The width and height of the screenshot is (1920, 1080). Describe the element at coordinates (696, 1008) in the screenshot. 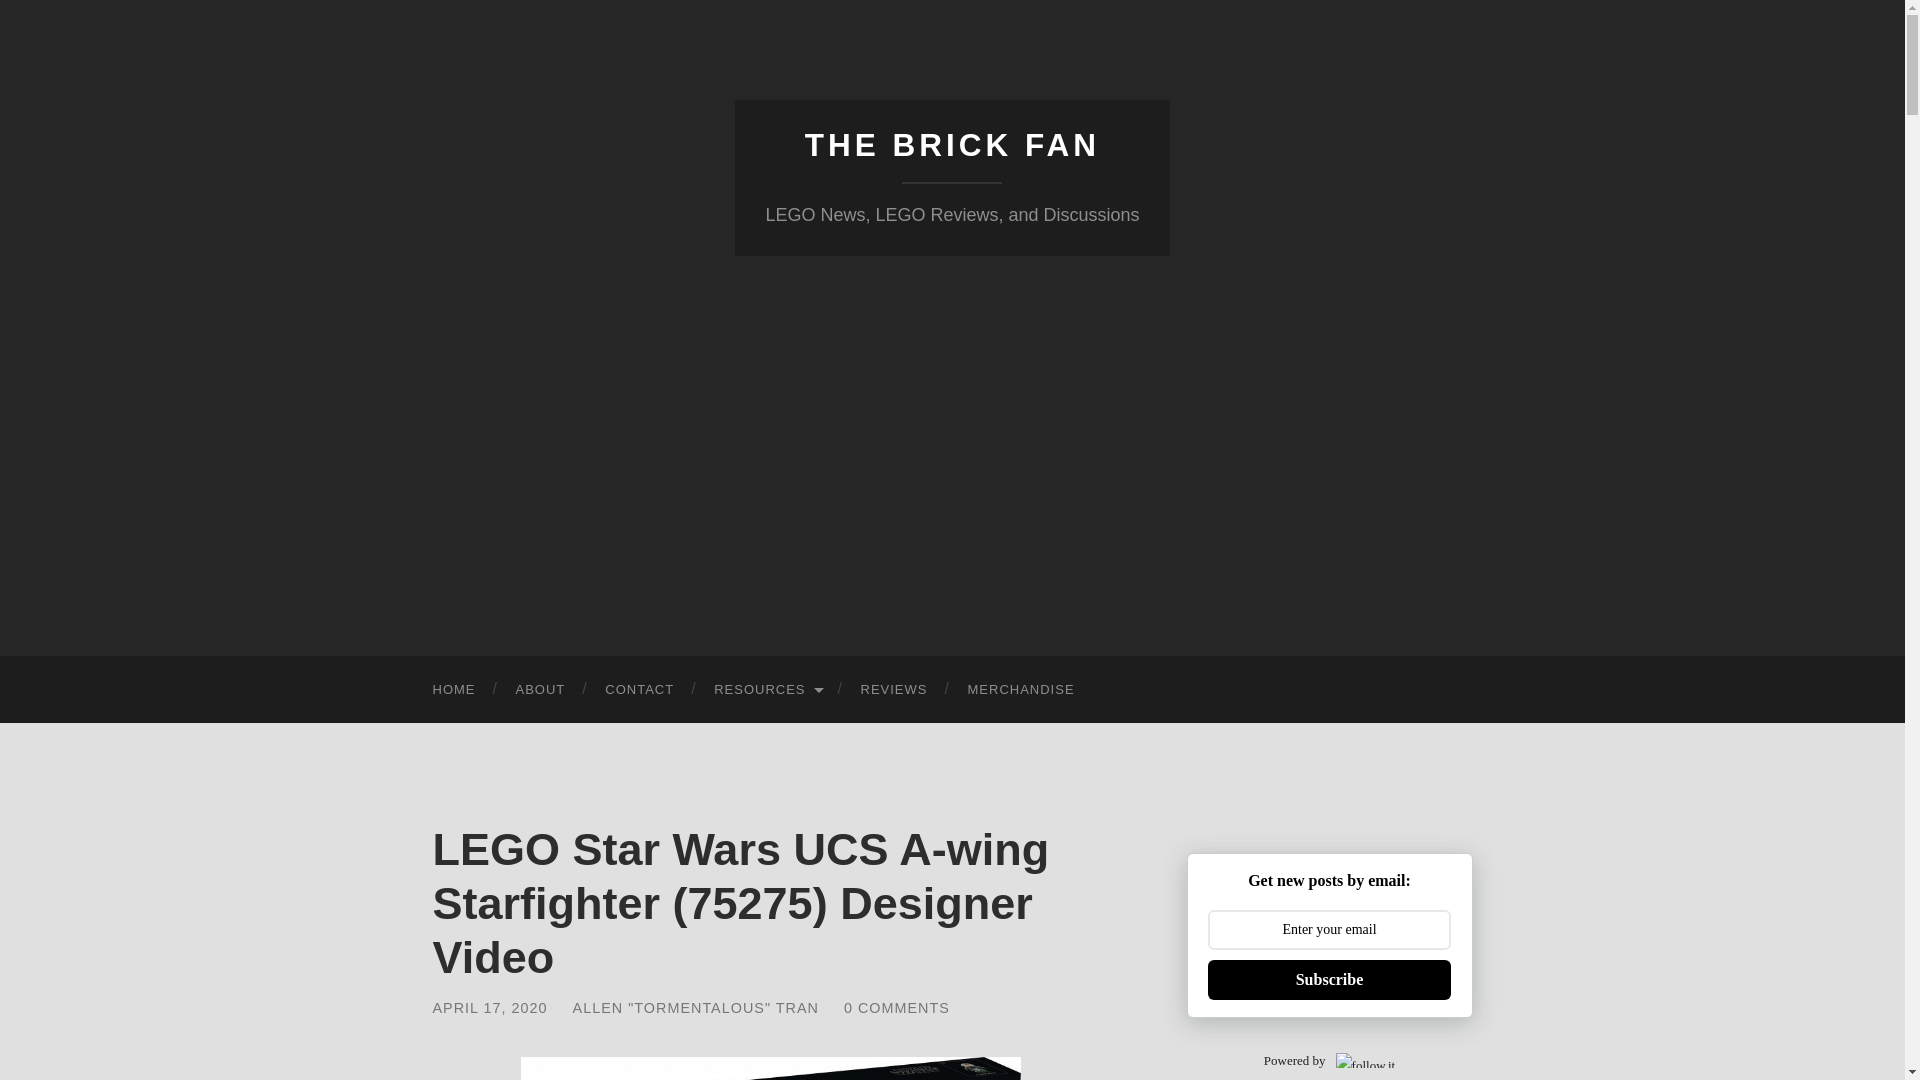

I see `ALLEN "TORMENTALOUS" TRAN` at that location.